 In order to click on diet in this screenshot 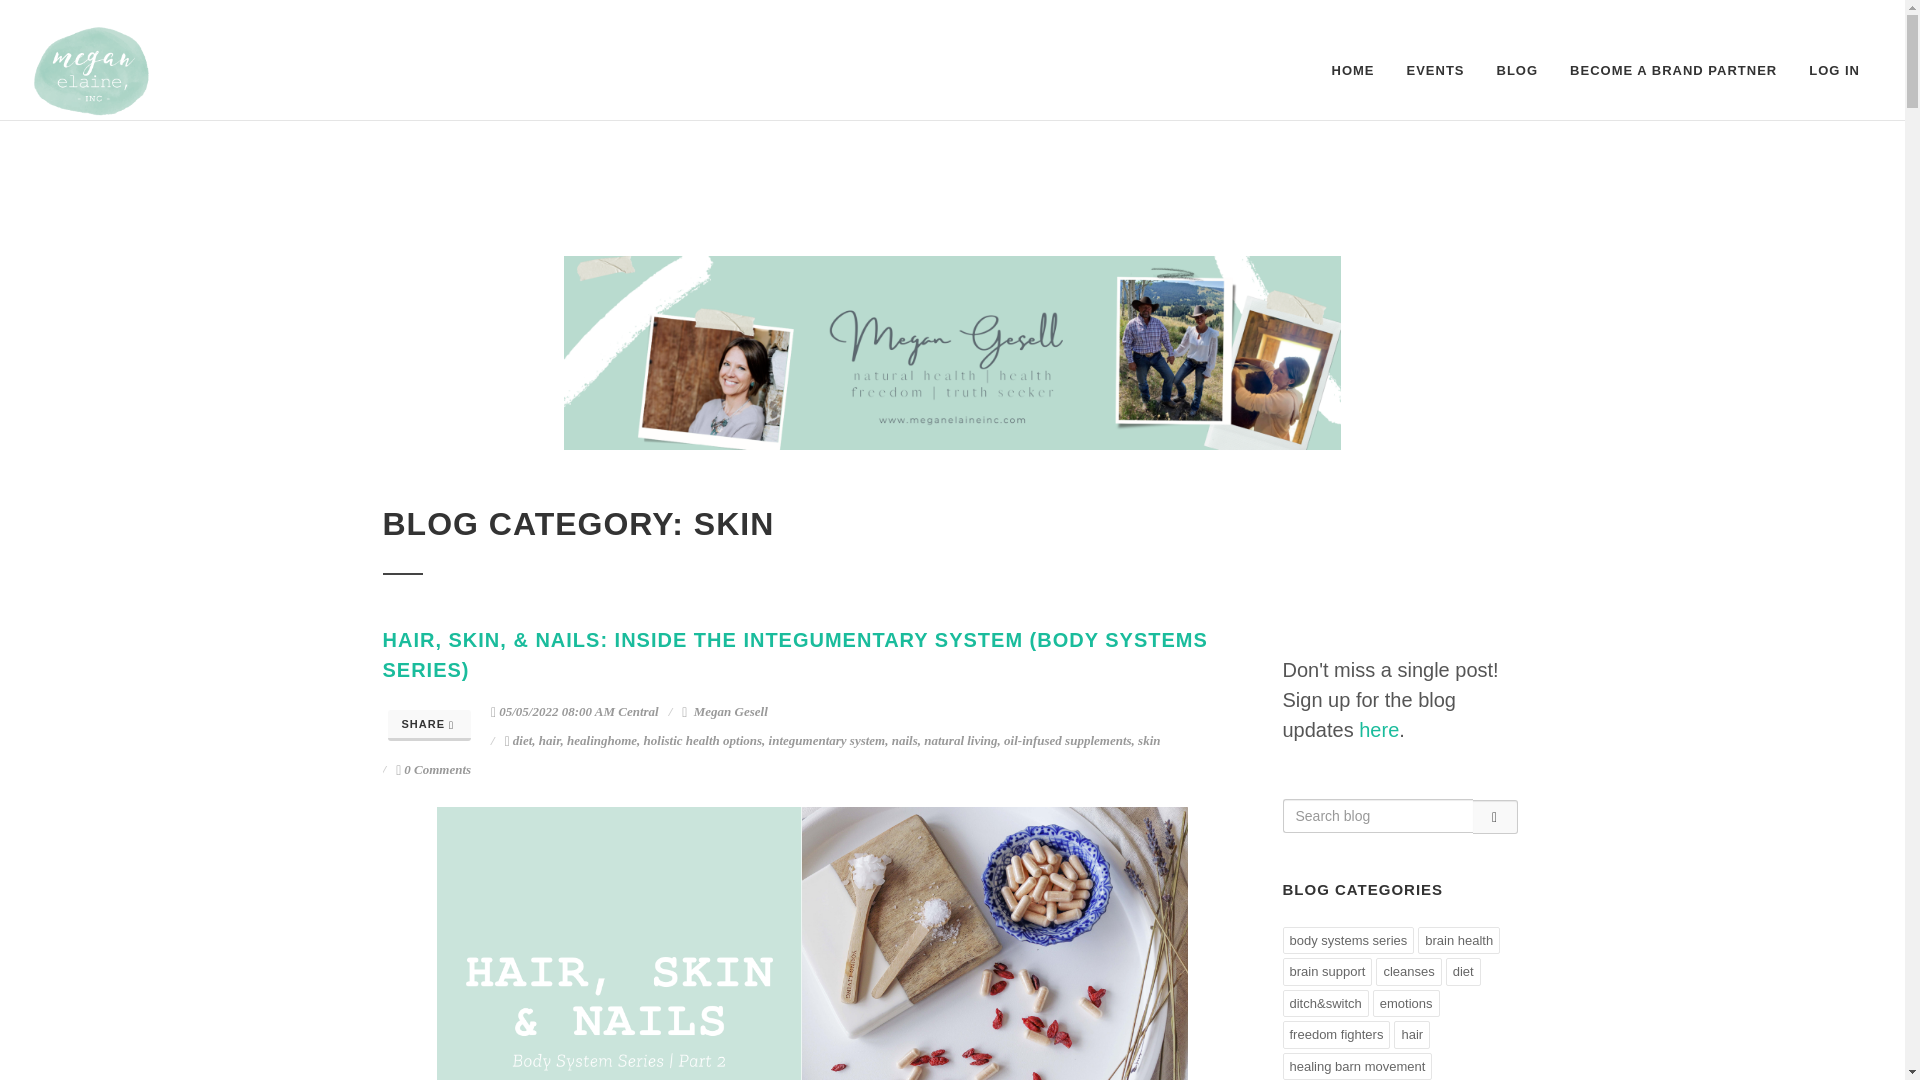, I will do `click(522, 740)`.